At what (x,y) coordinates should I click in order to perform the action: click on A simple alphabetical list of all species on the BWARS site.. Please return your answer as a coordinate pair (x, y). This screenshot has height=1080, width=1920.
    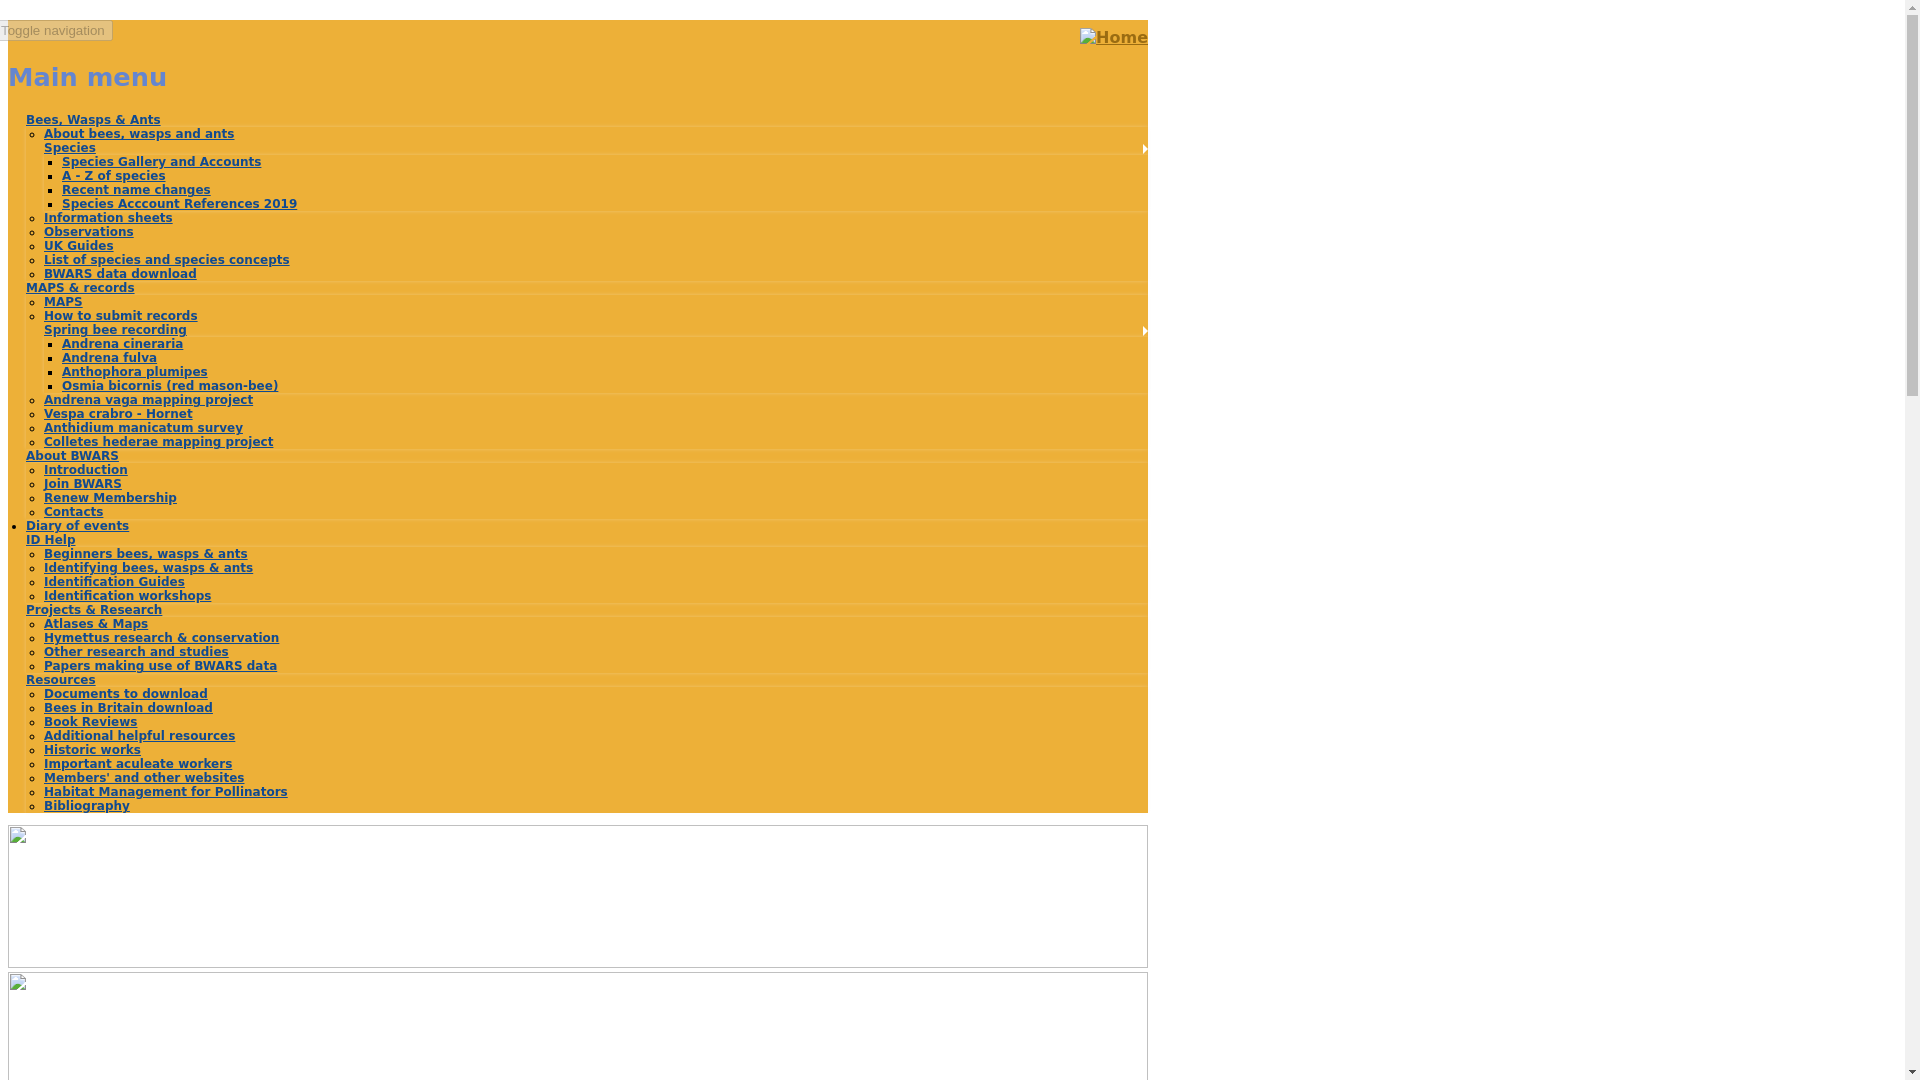
    Looking at the image, I should click on (113, 175).